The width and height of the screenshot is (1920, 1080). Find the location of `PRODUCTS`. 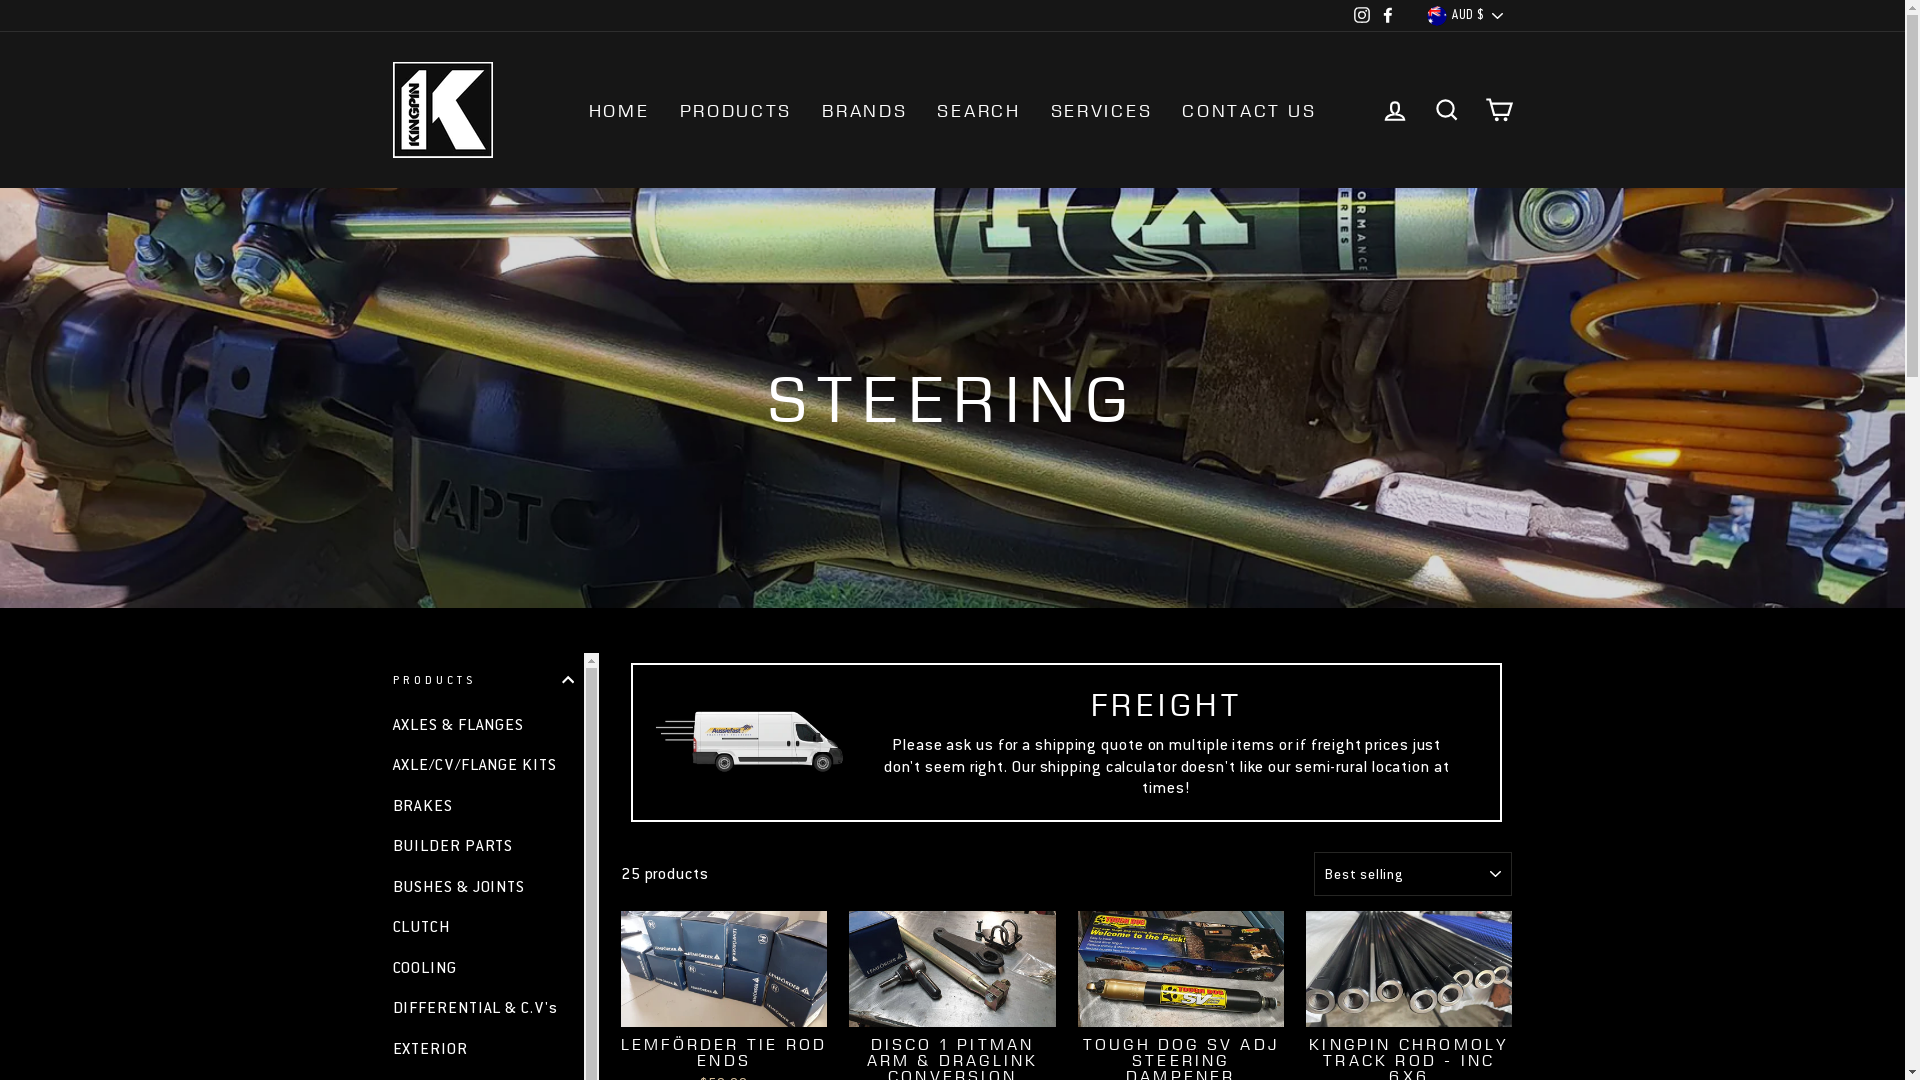

PRODUCTS is located at coordinates (482, 680).